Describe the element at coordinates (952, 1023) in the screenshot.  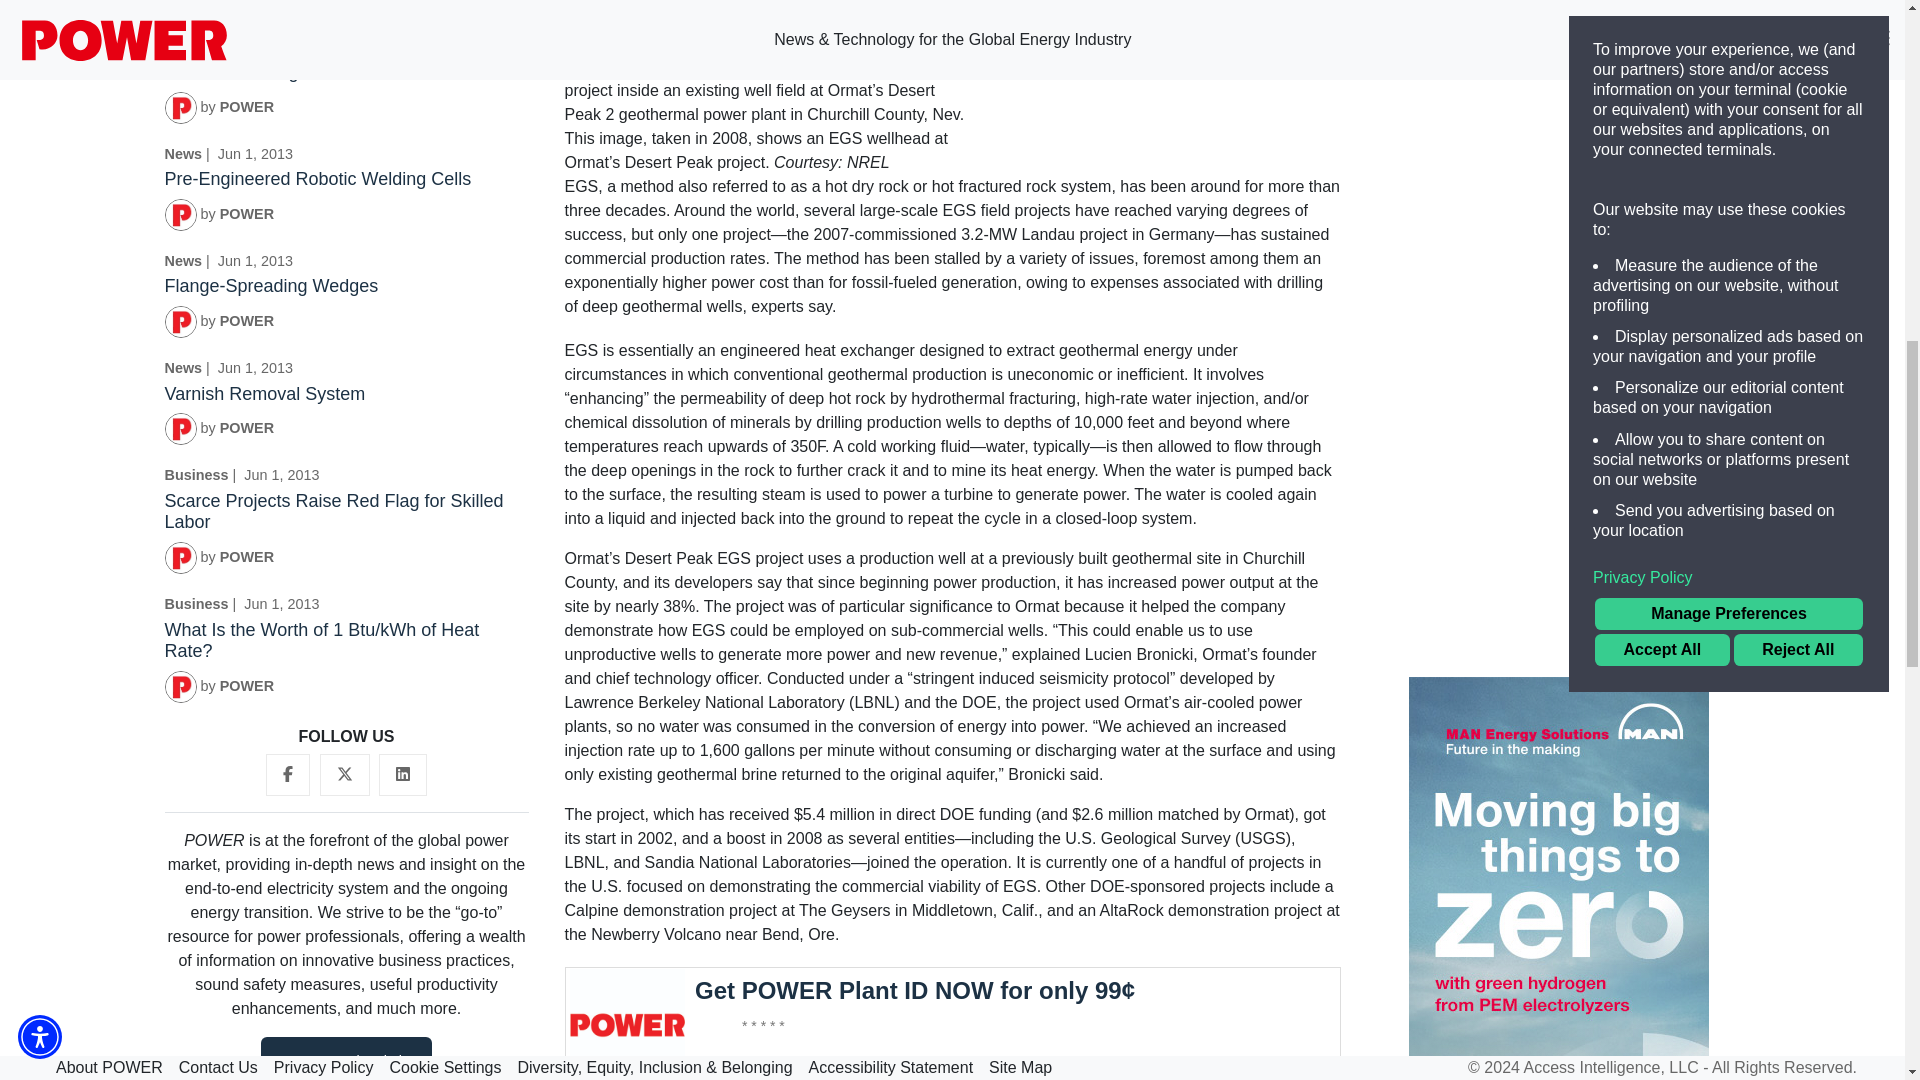
I see `3rd party ad content` at that location.